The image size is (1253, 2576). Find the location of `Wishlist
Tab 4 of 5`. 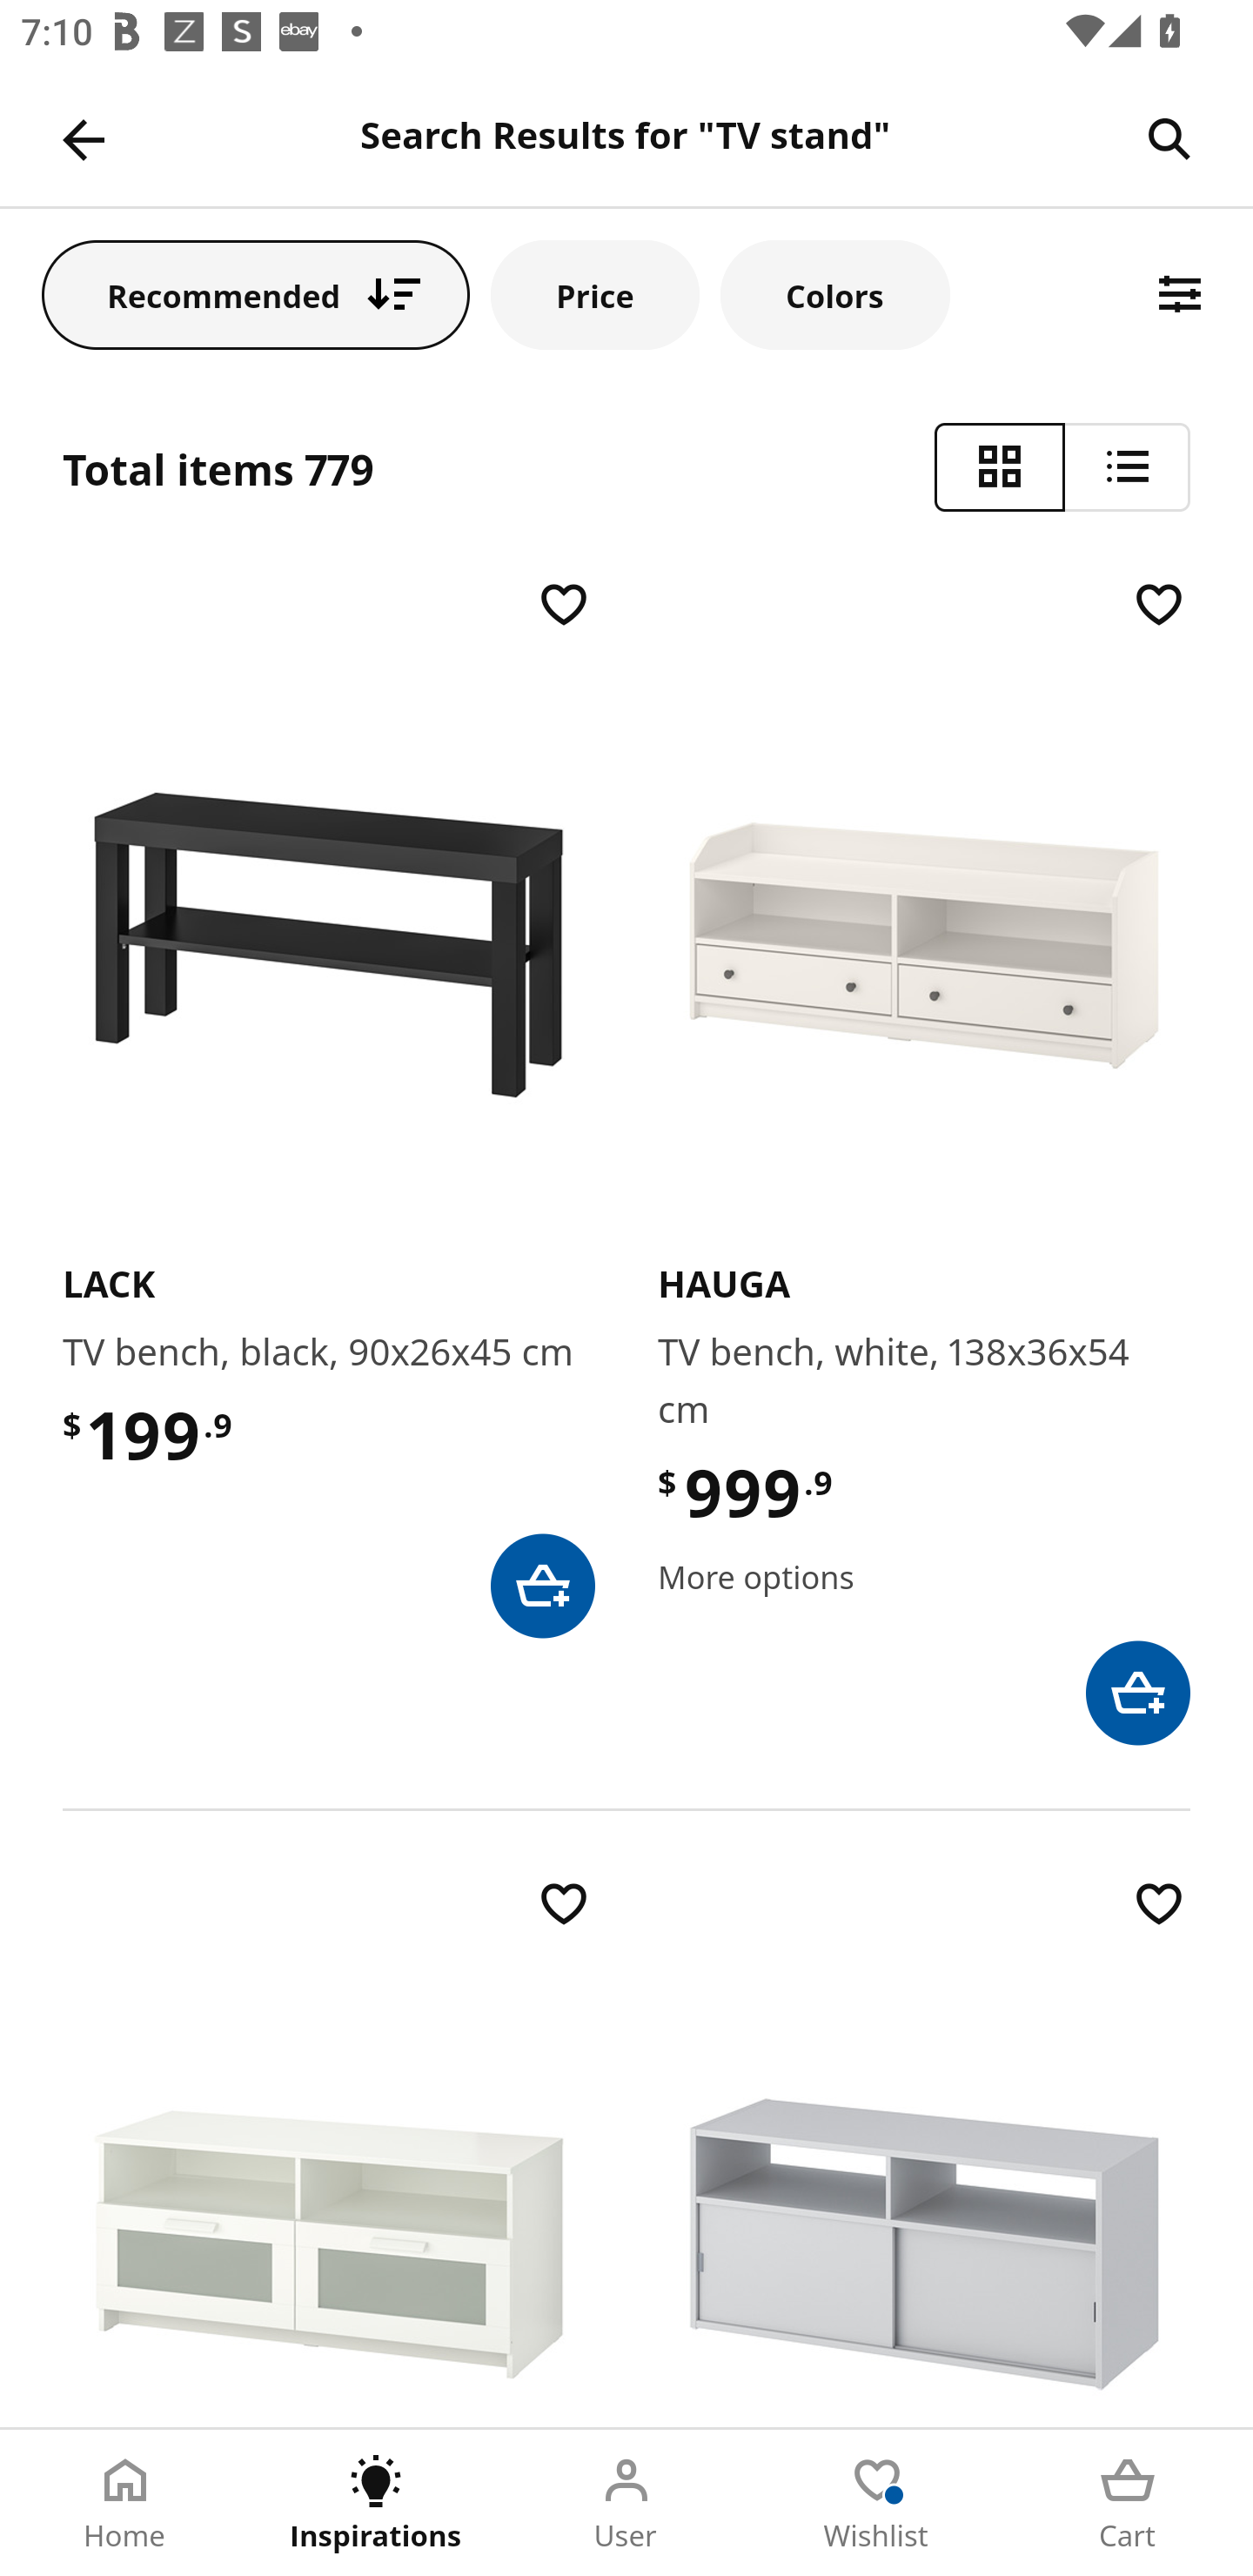

Wishlist
Tab 4 of 5 is located at coordinates (877, 2503).